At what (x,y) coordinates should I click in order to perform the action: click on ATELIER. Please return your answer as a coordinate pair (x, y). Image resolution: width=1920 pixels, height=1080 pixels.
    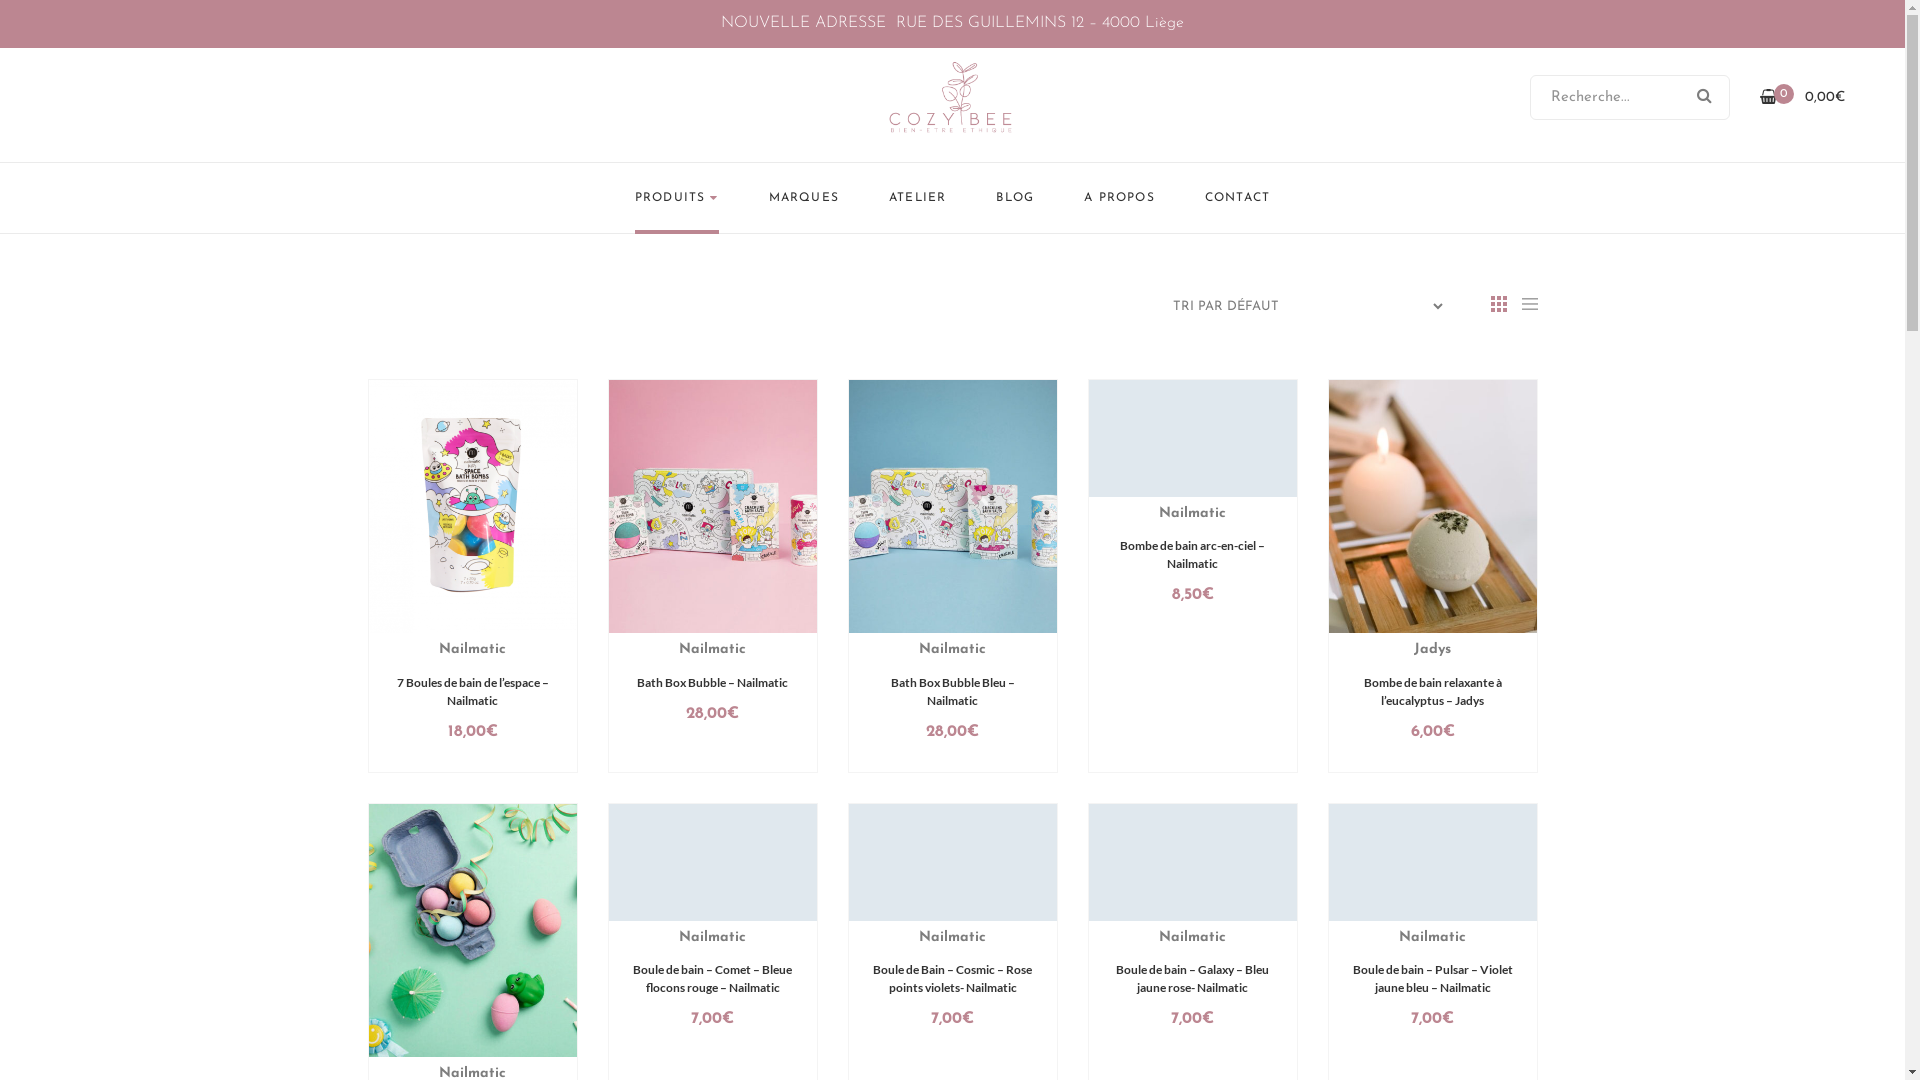
    Looking at the image, I should click on (918, 198).